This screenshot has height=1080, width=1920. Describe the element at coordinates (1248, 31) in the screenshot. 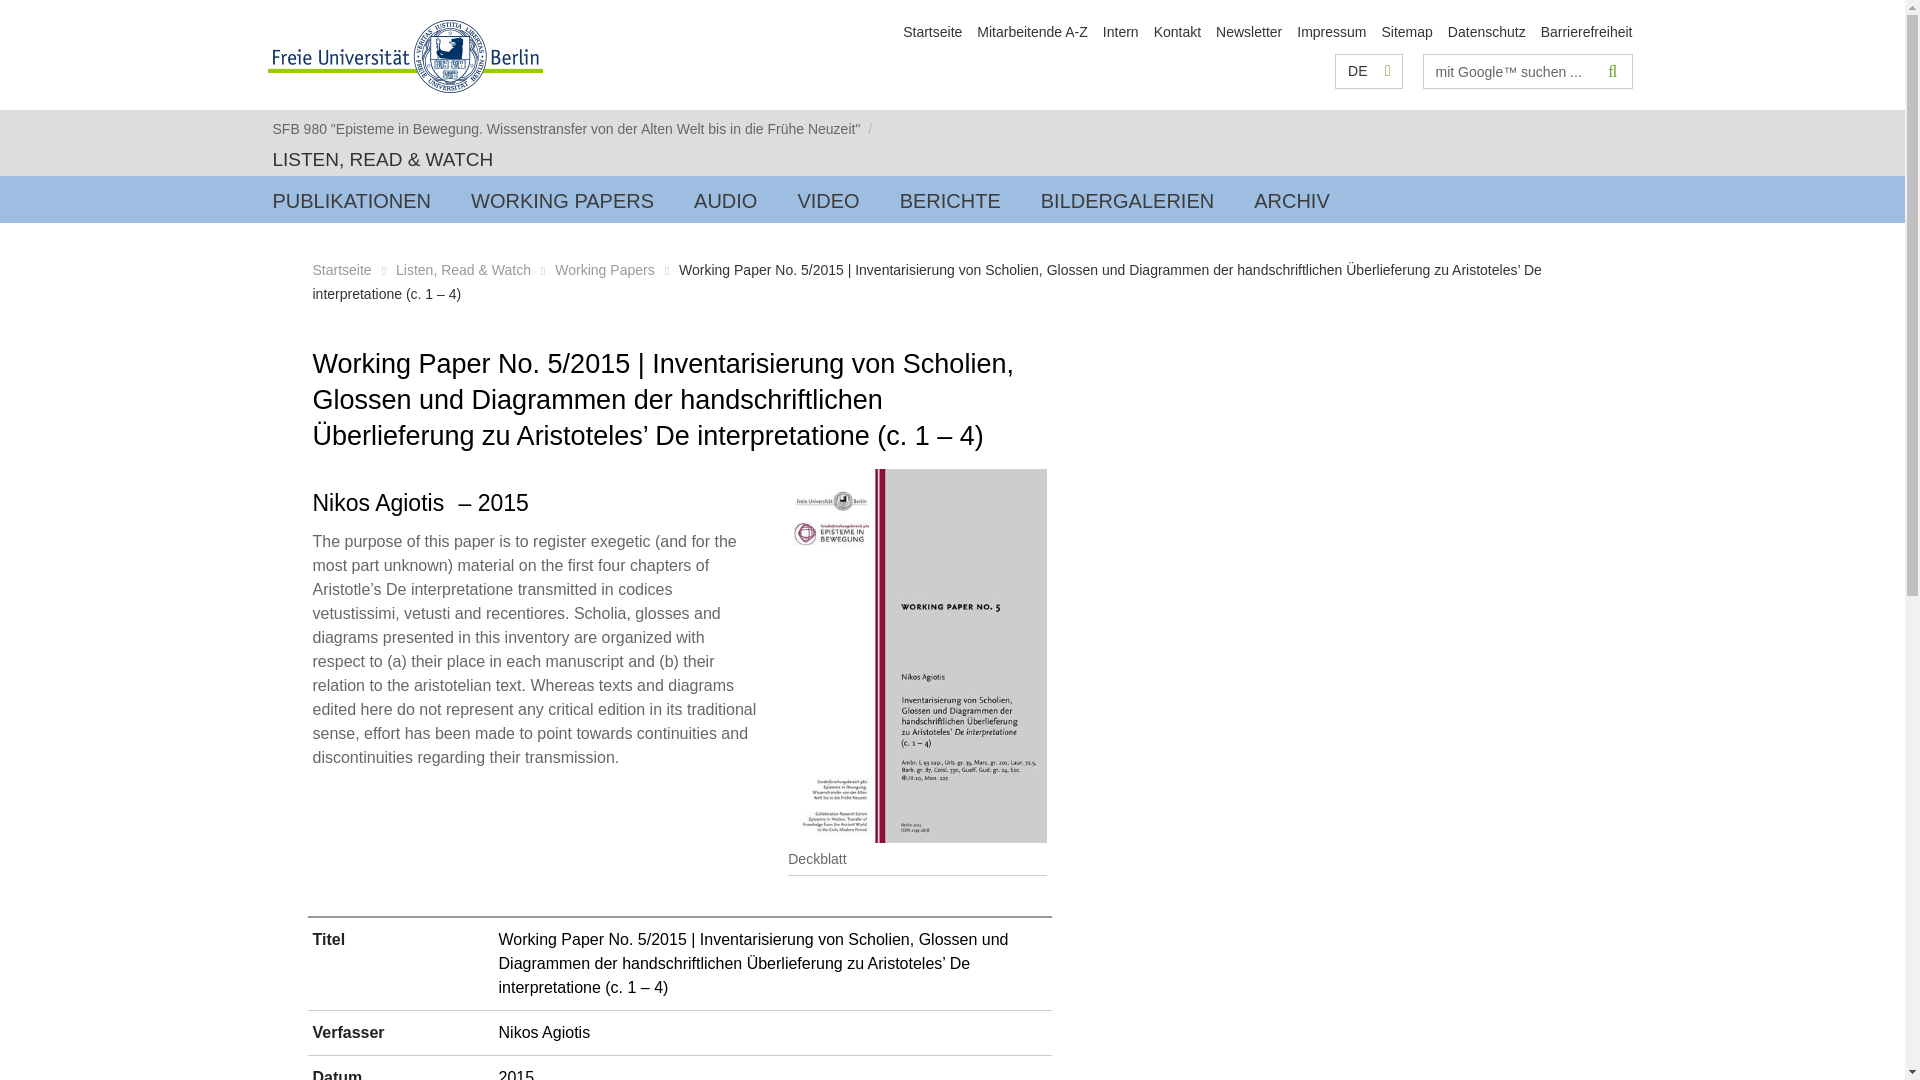

I see `Newsletter` at that location.